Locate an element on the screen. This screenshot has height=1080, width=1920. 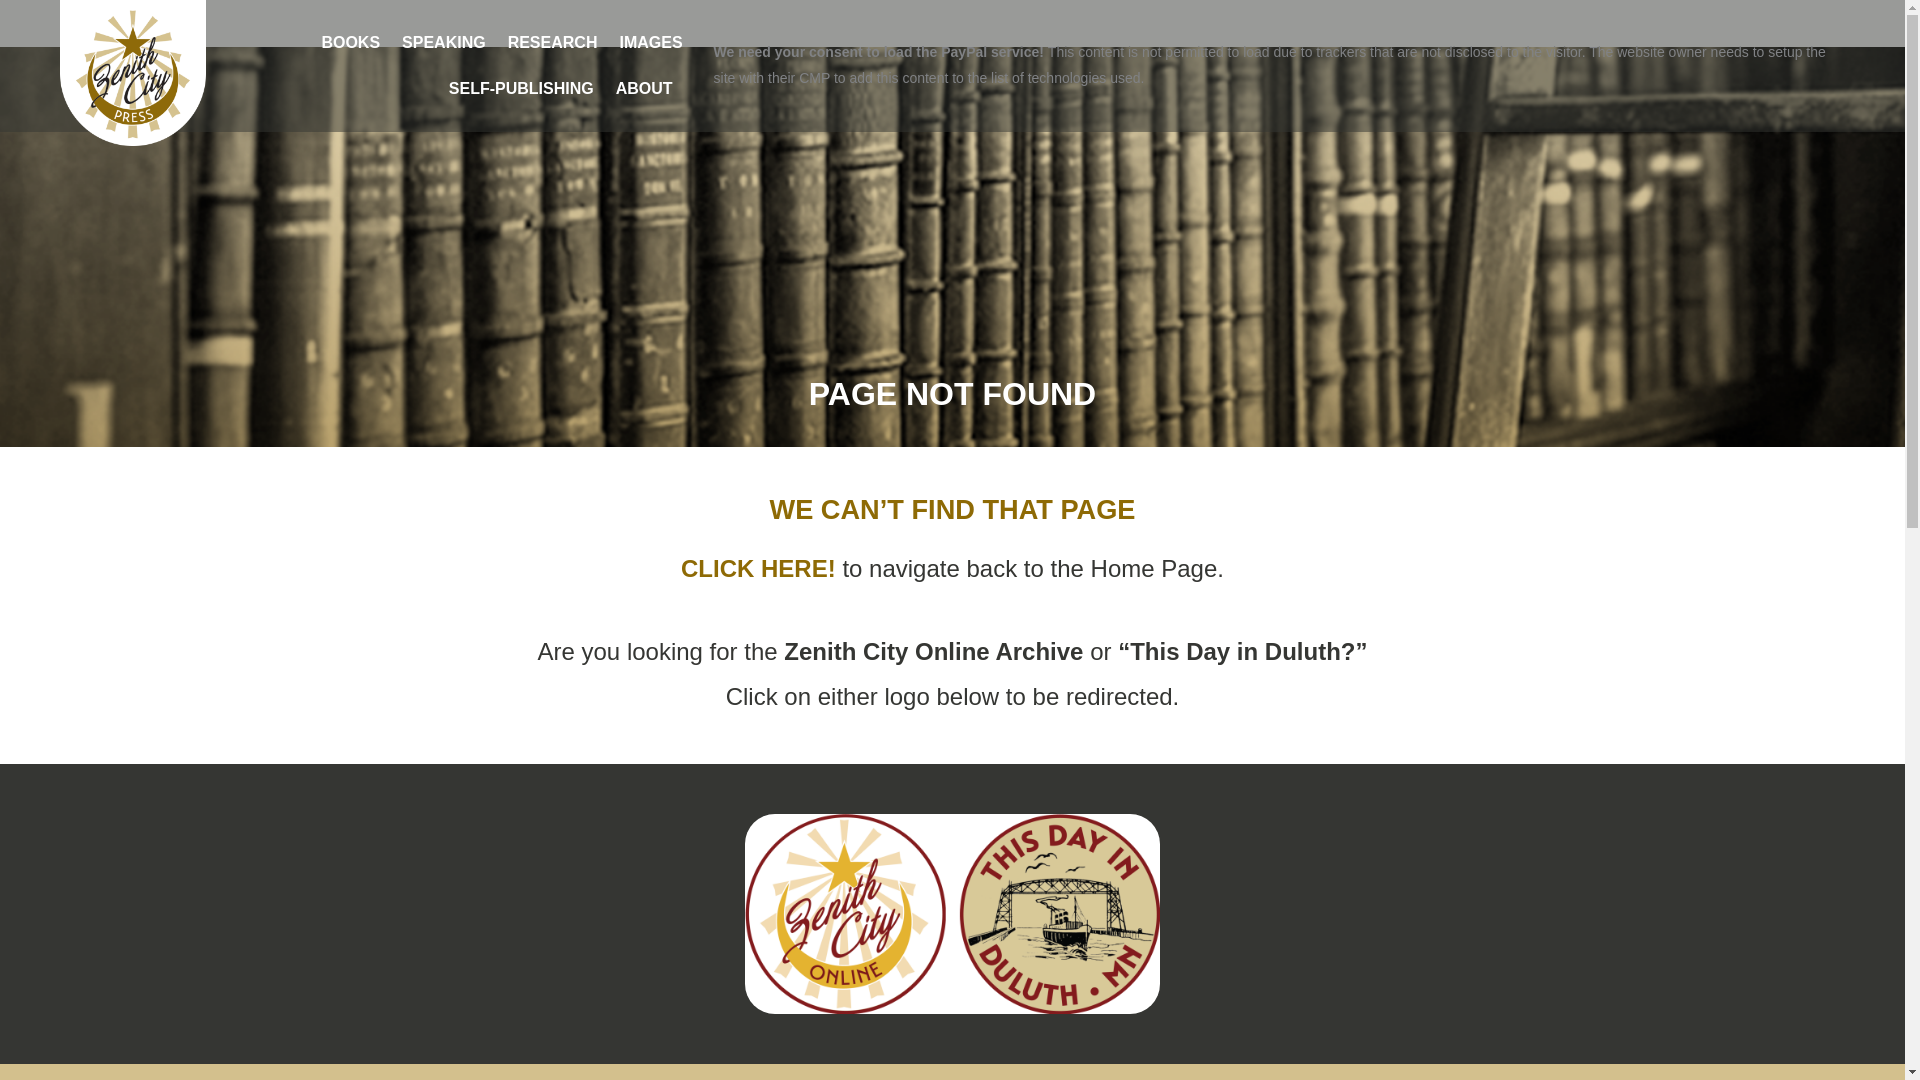
BOOKS is located at coordinates (350, 42).